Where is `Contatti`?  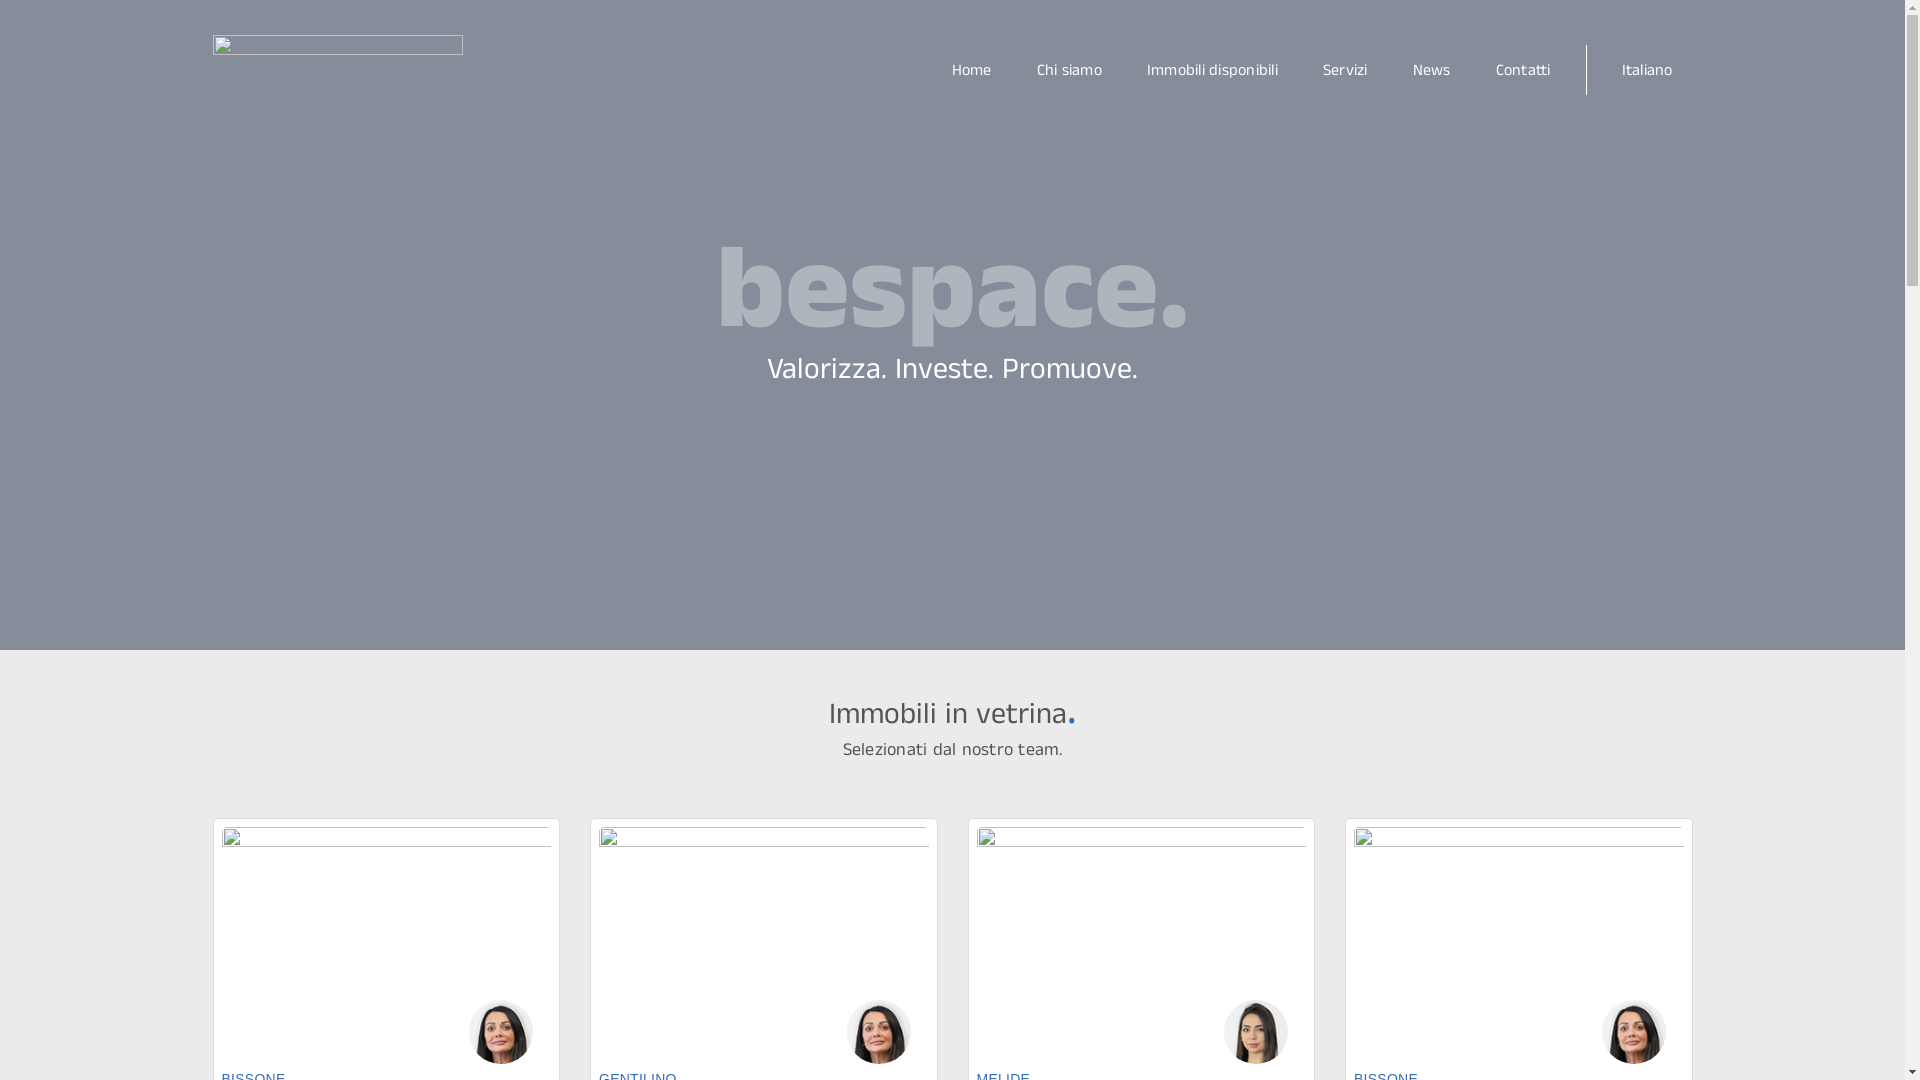
Contatti is located at coordinates (1532, 70).